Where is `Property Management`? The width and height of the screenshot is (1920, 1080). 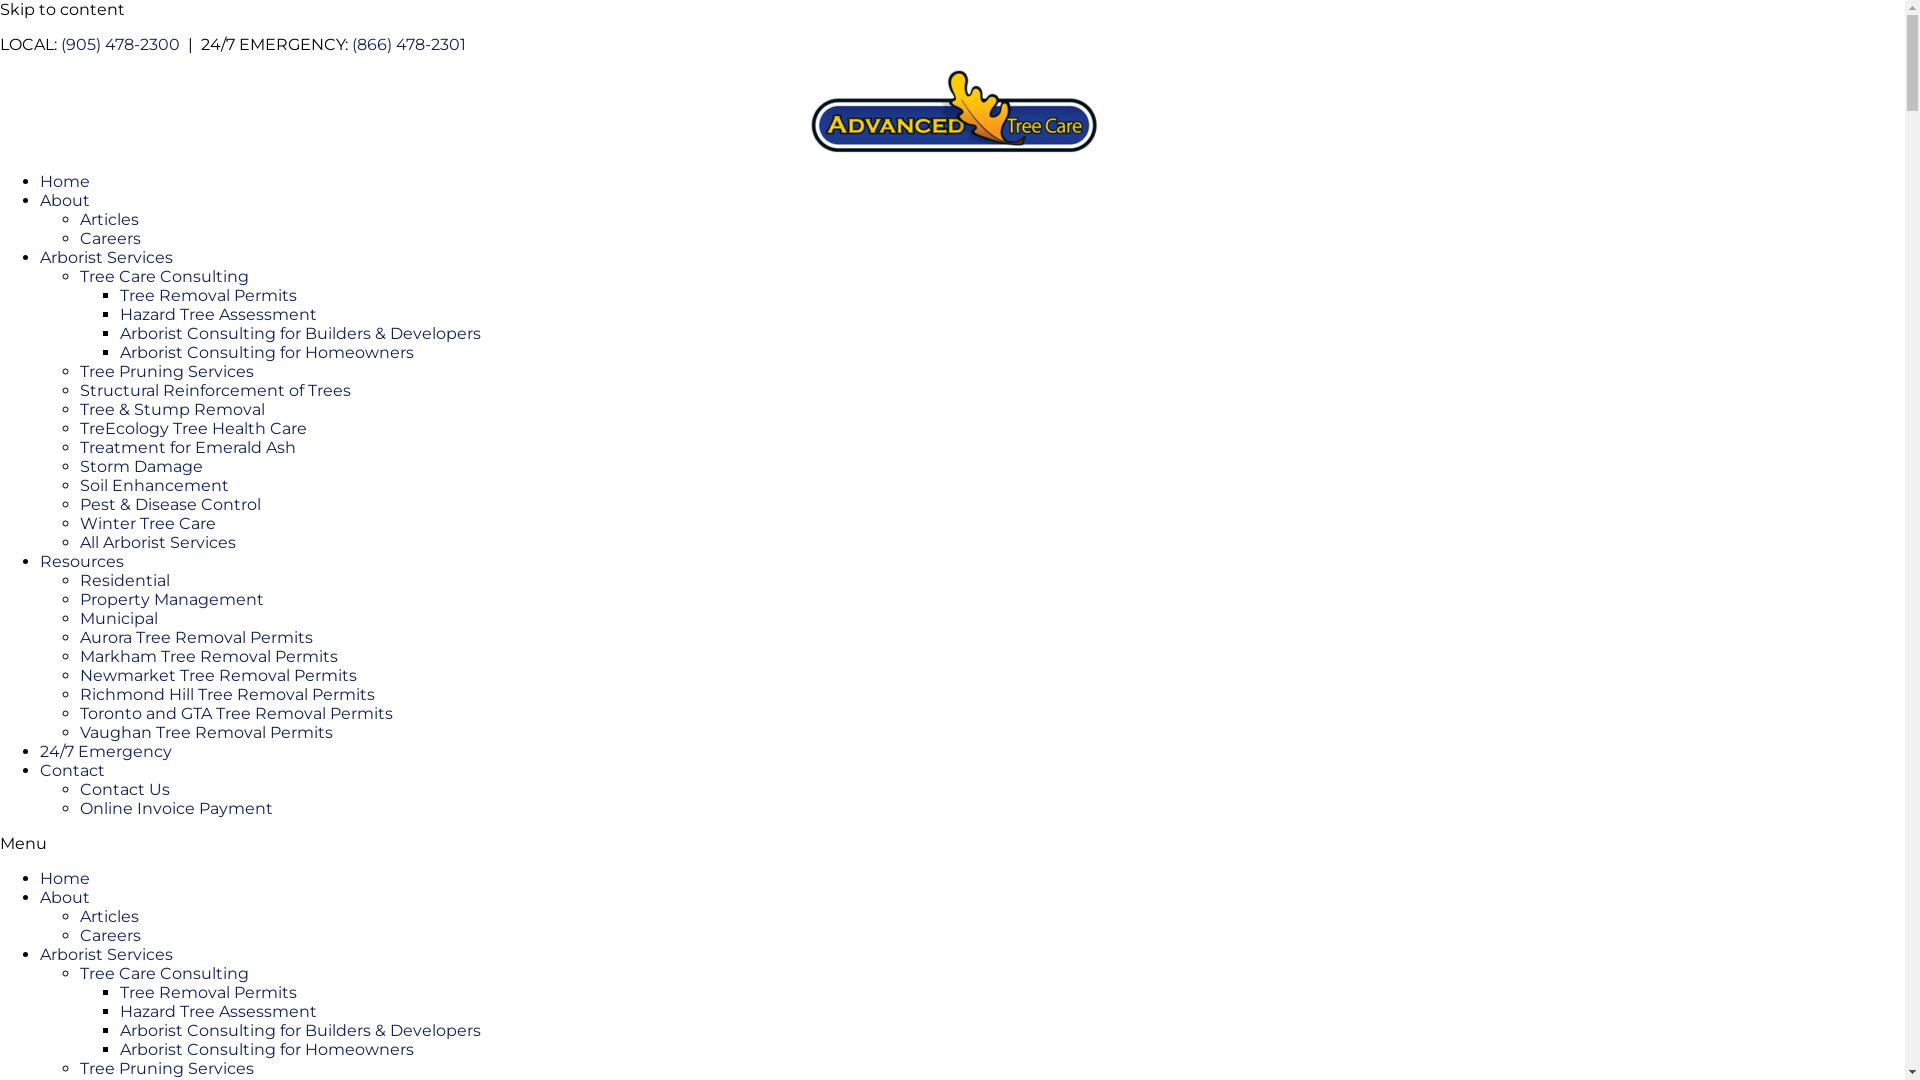 Property Management is located at coordinates (172, 600).